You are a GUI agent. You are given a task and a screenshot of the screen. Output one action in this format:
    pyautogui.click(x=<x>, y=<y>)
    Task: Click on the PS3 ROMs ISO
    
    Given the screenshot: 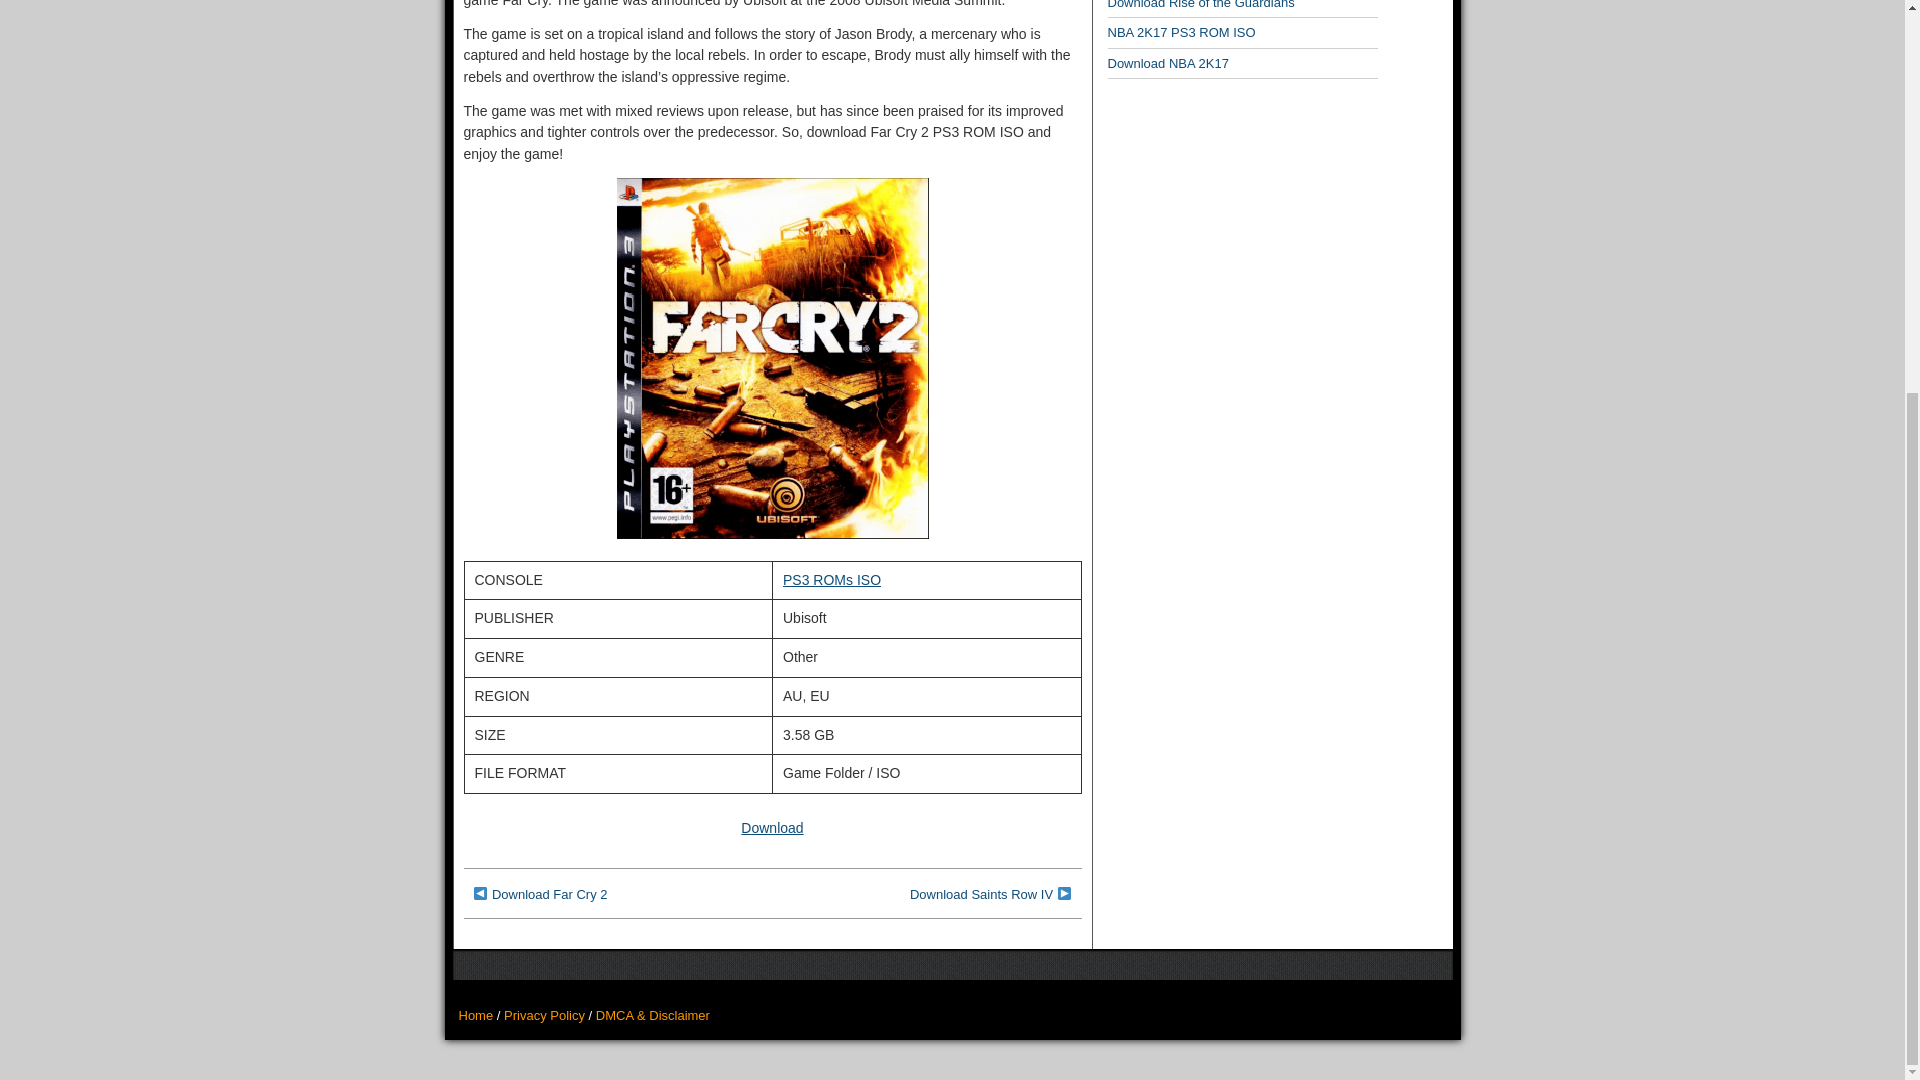 What is the action you would take?
    pyautogui.click(x=832, y=580)
    